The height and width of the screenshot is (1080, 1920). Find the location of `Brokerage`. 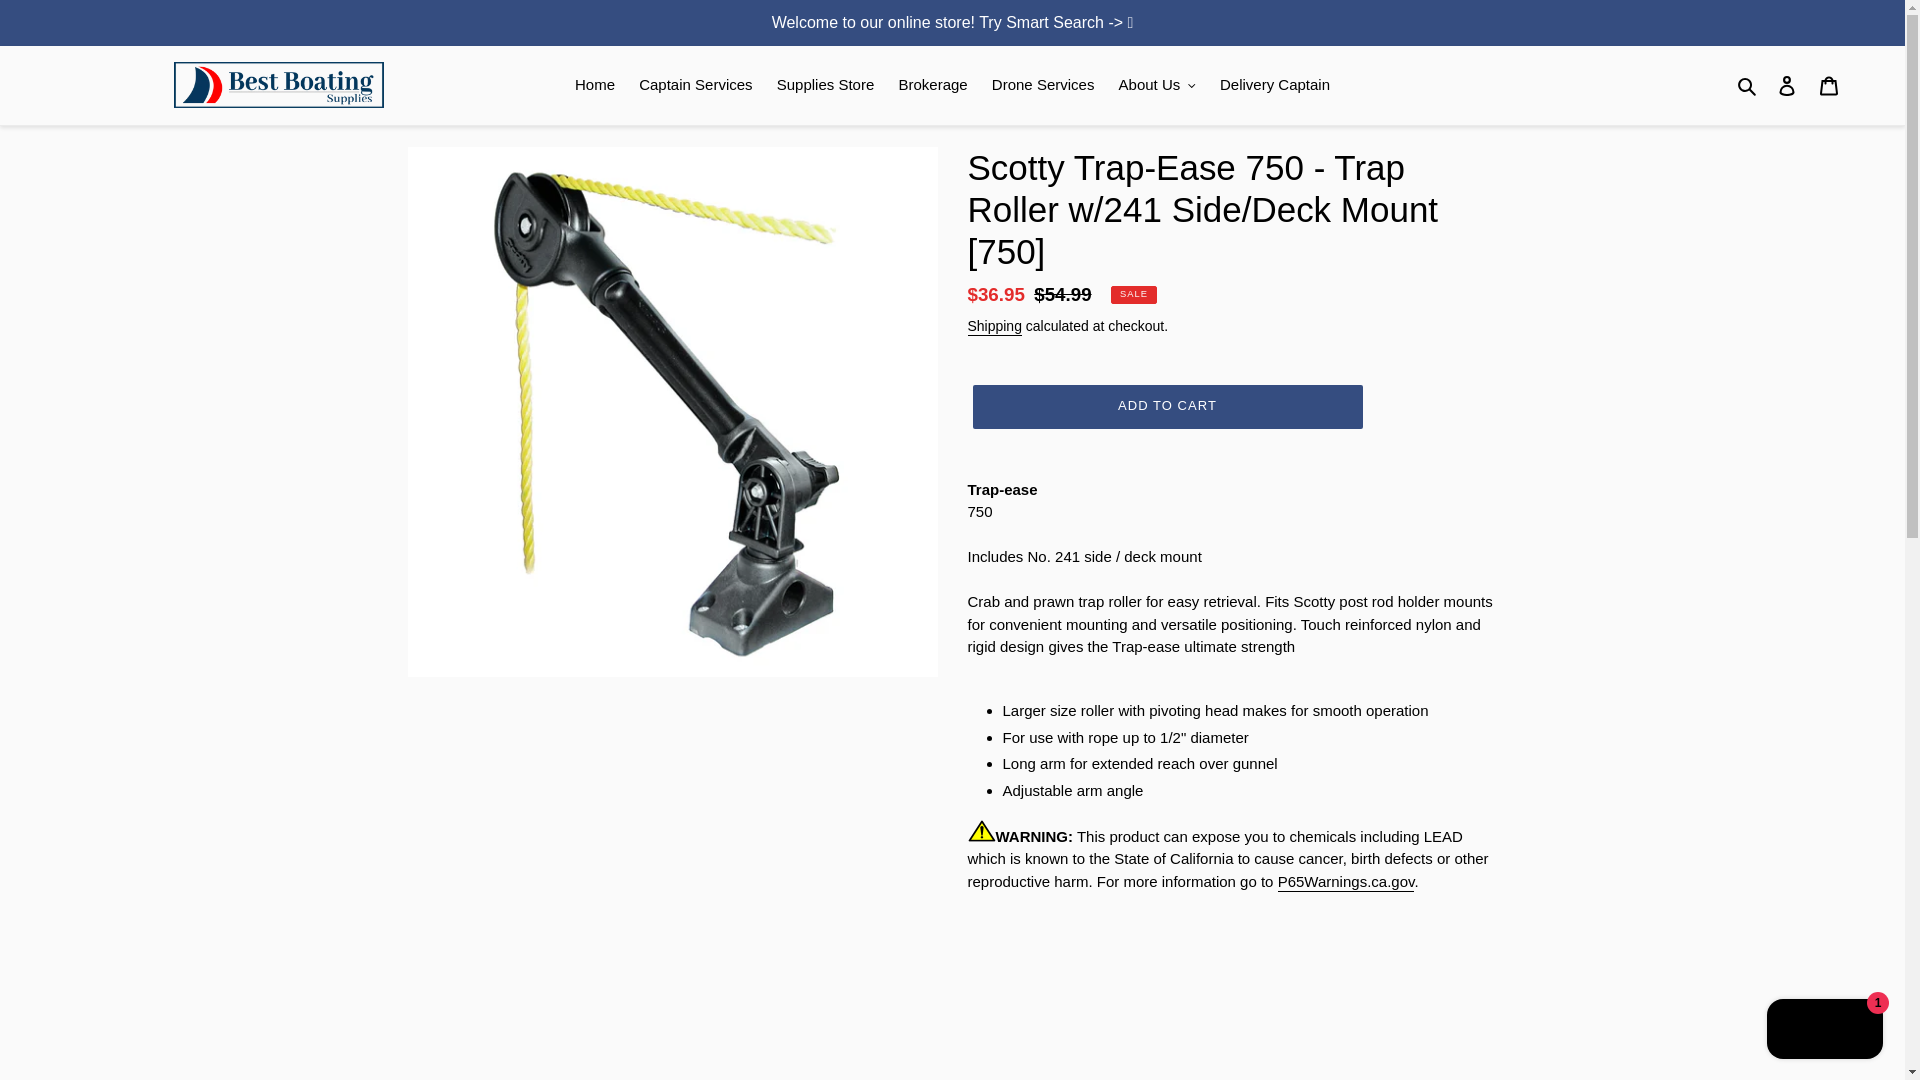

Brokerage is located at coordinates (932, 86).